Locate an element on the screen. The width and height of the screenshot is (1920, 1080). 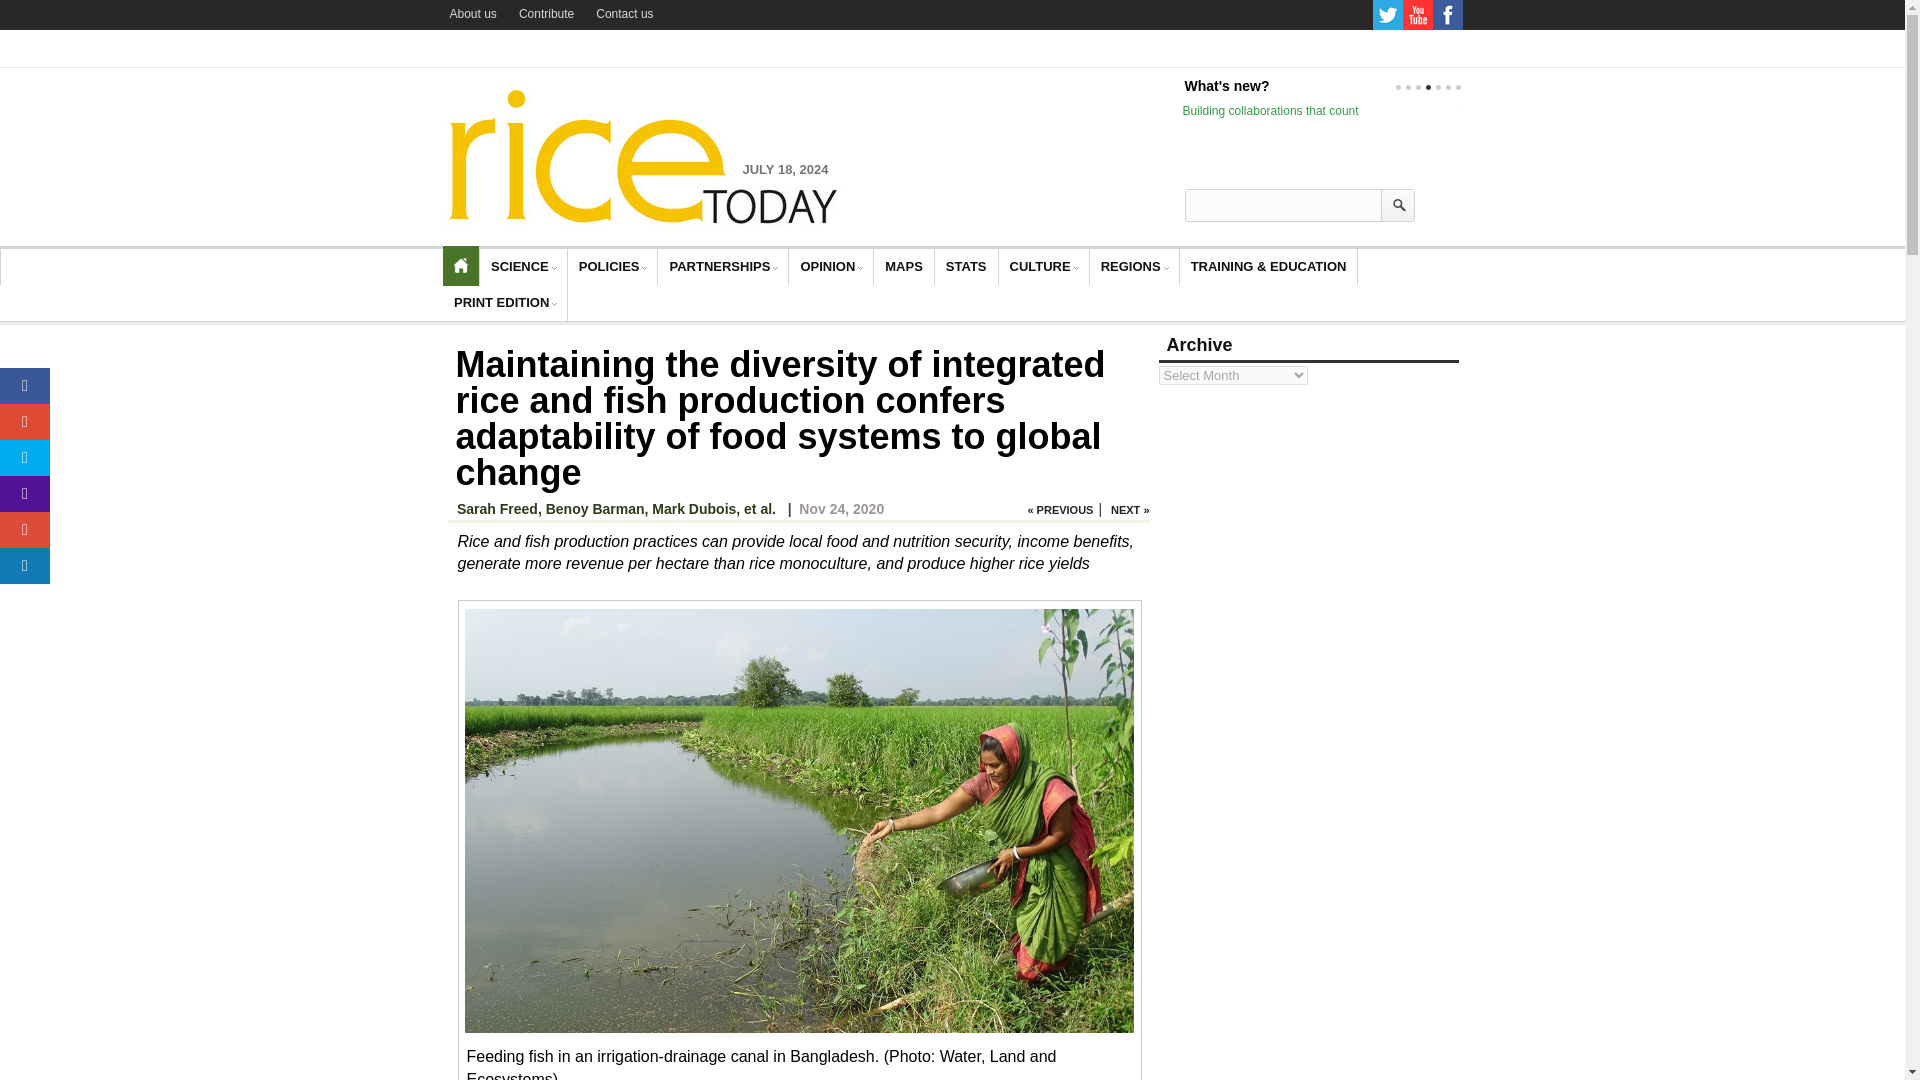
facebook is located at coordinates (1446, 15).